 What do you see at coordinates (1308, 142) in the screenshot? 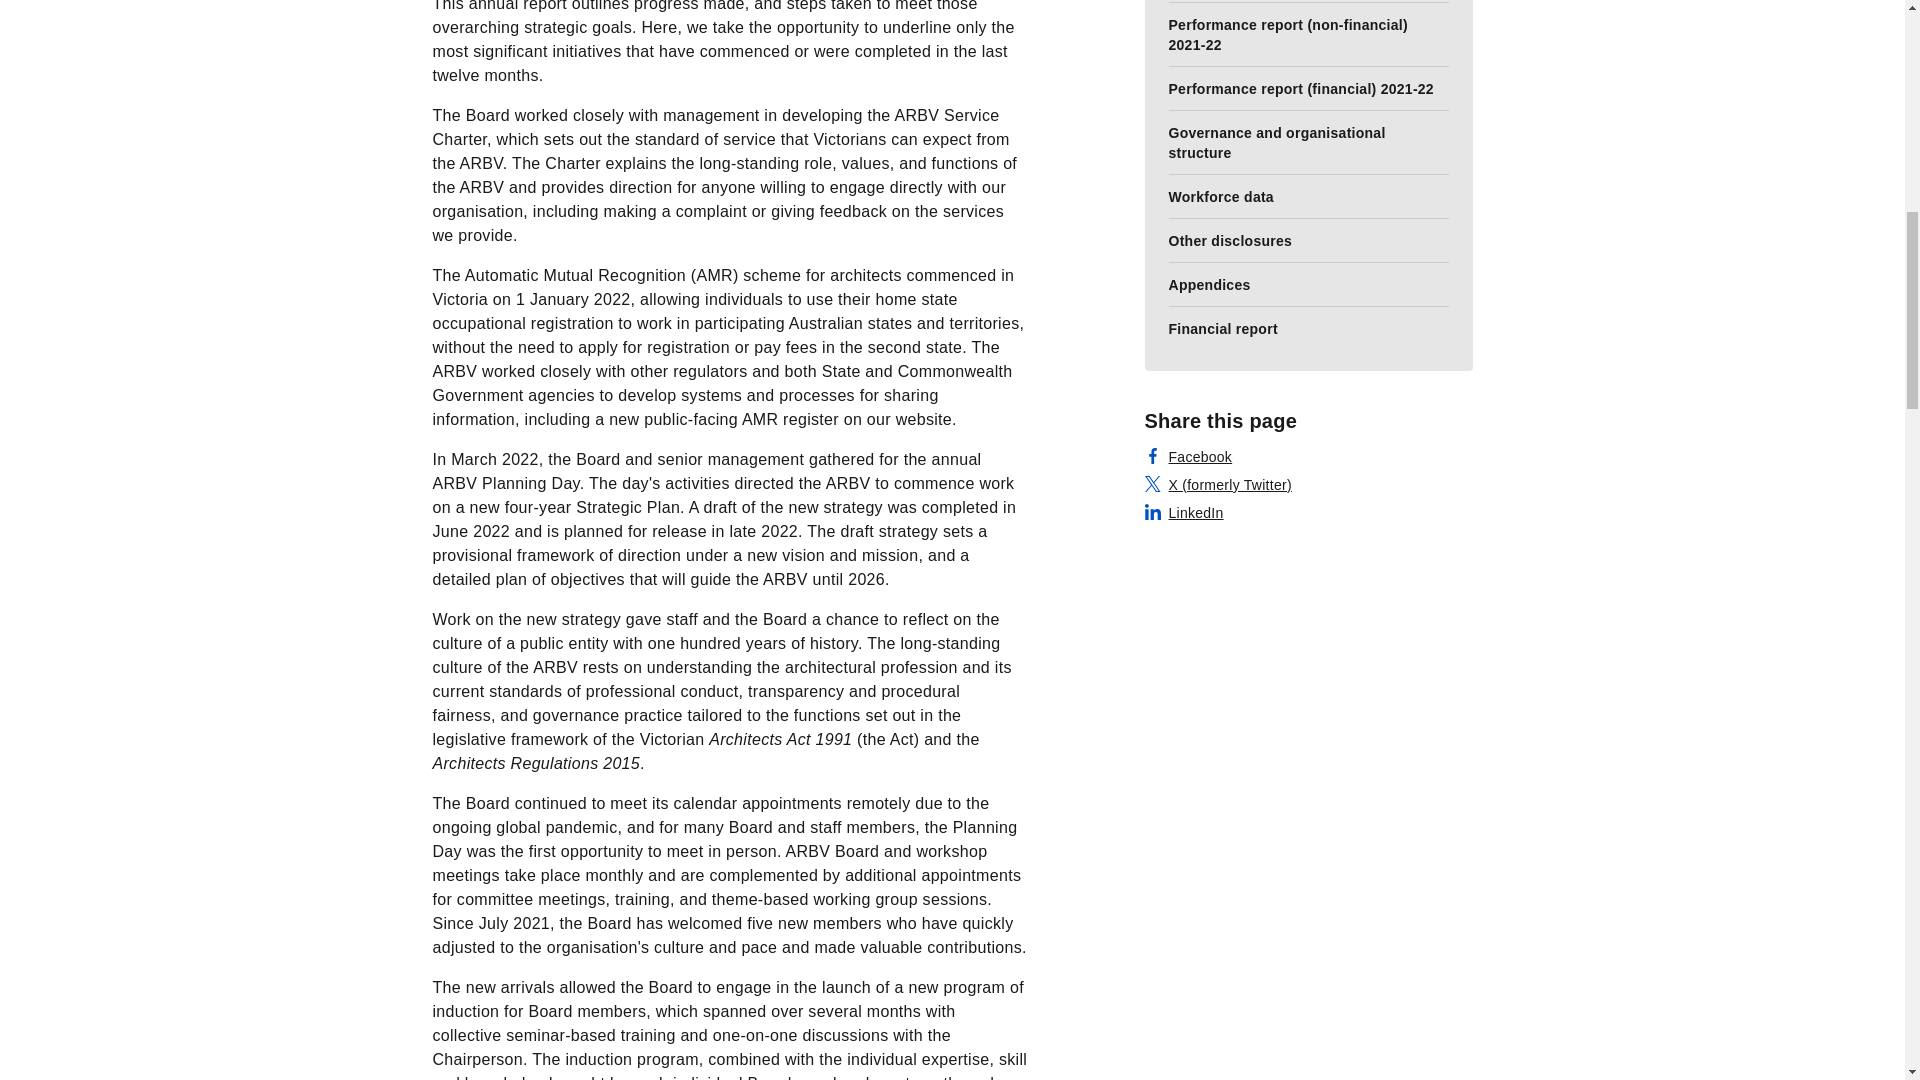
I see `Governance and organisational structure` at bounding box center [1308, 142].